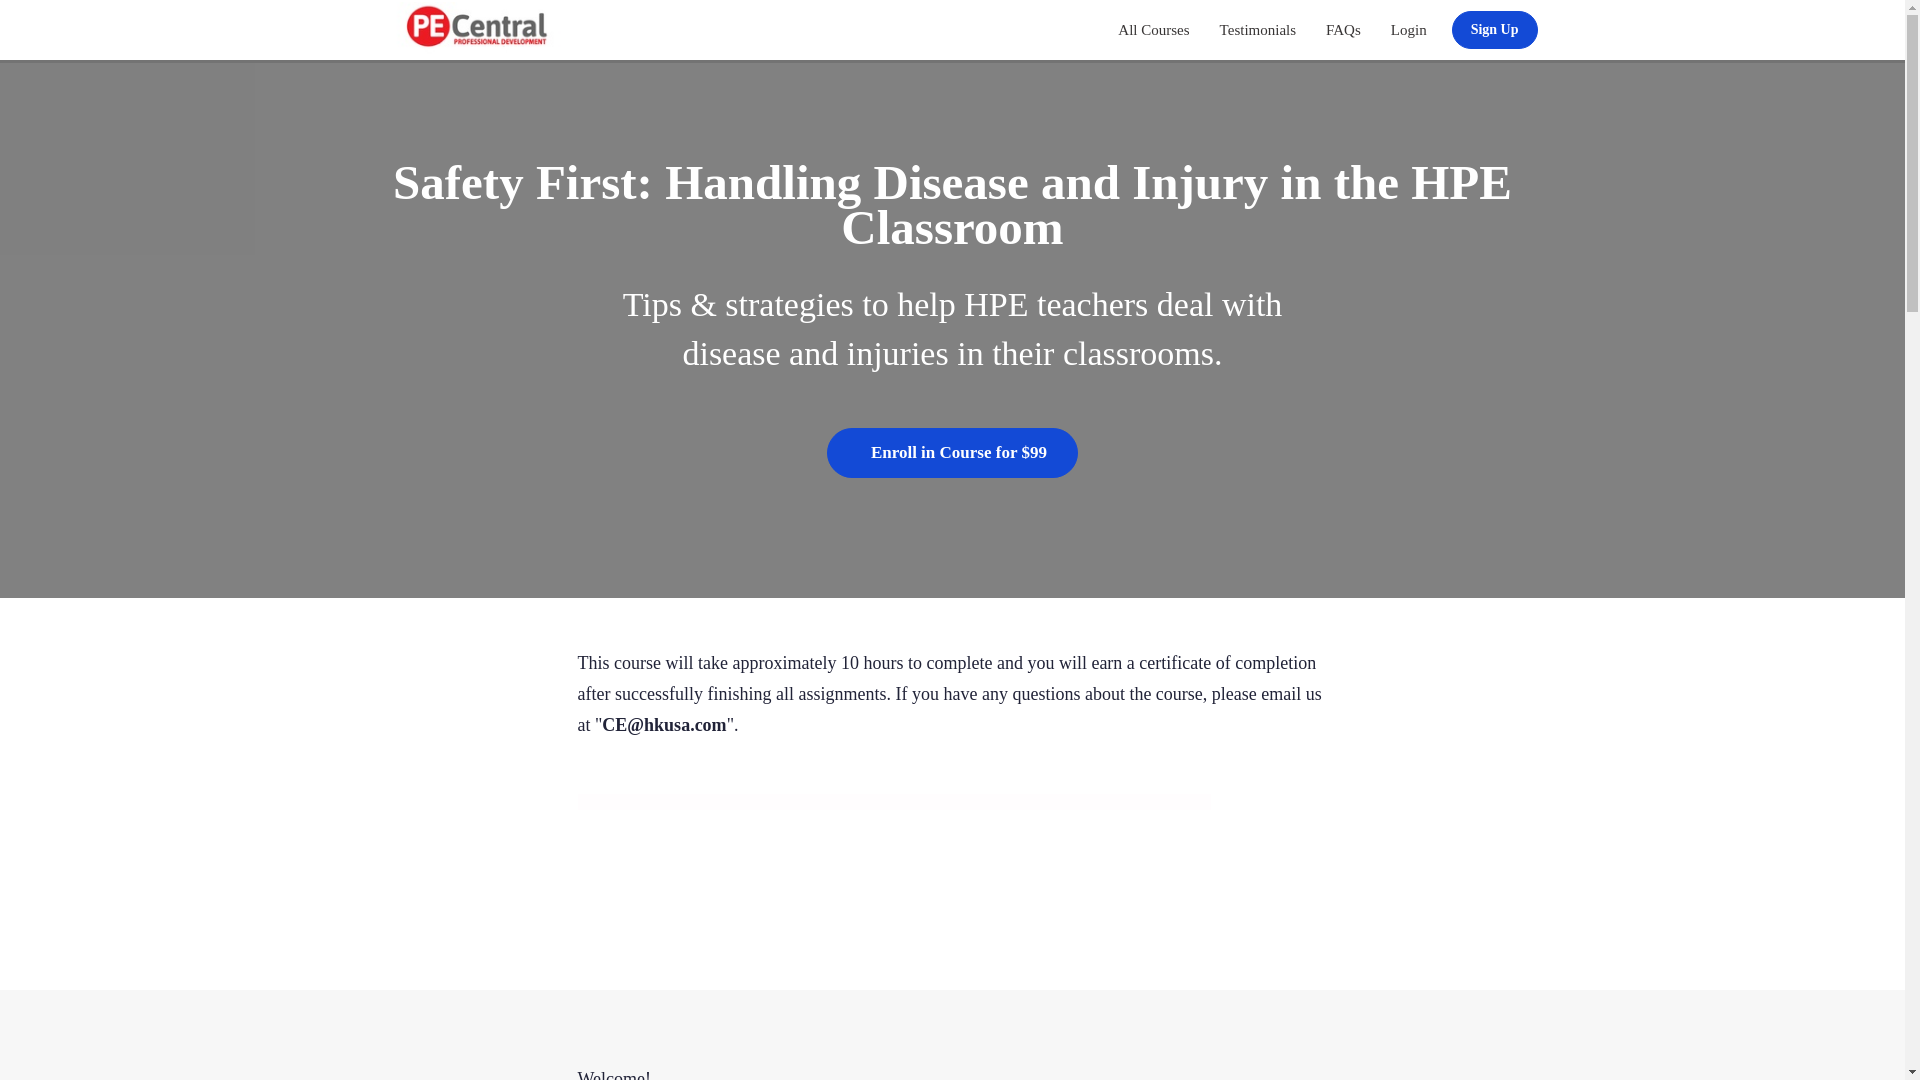  I want to click on Login, so click(1408, 30).